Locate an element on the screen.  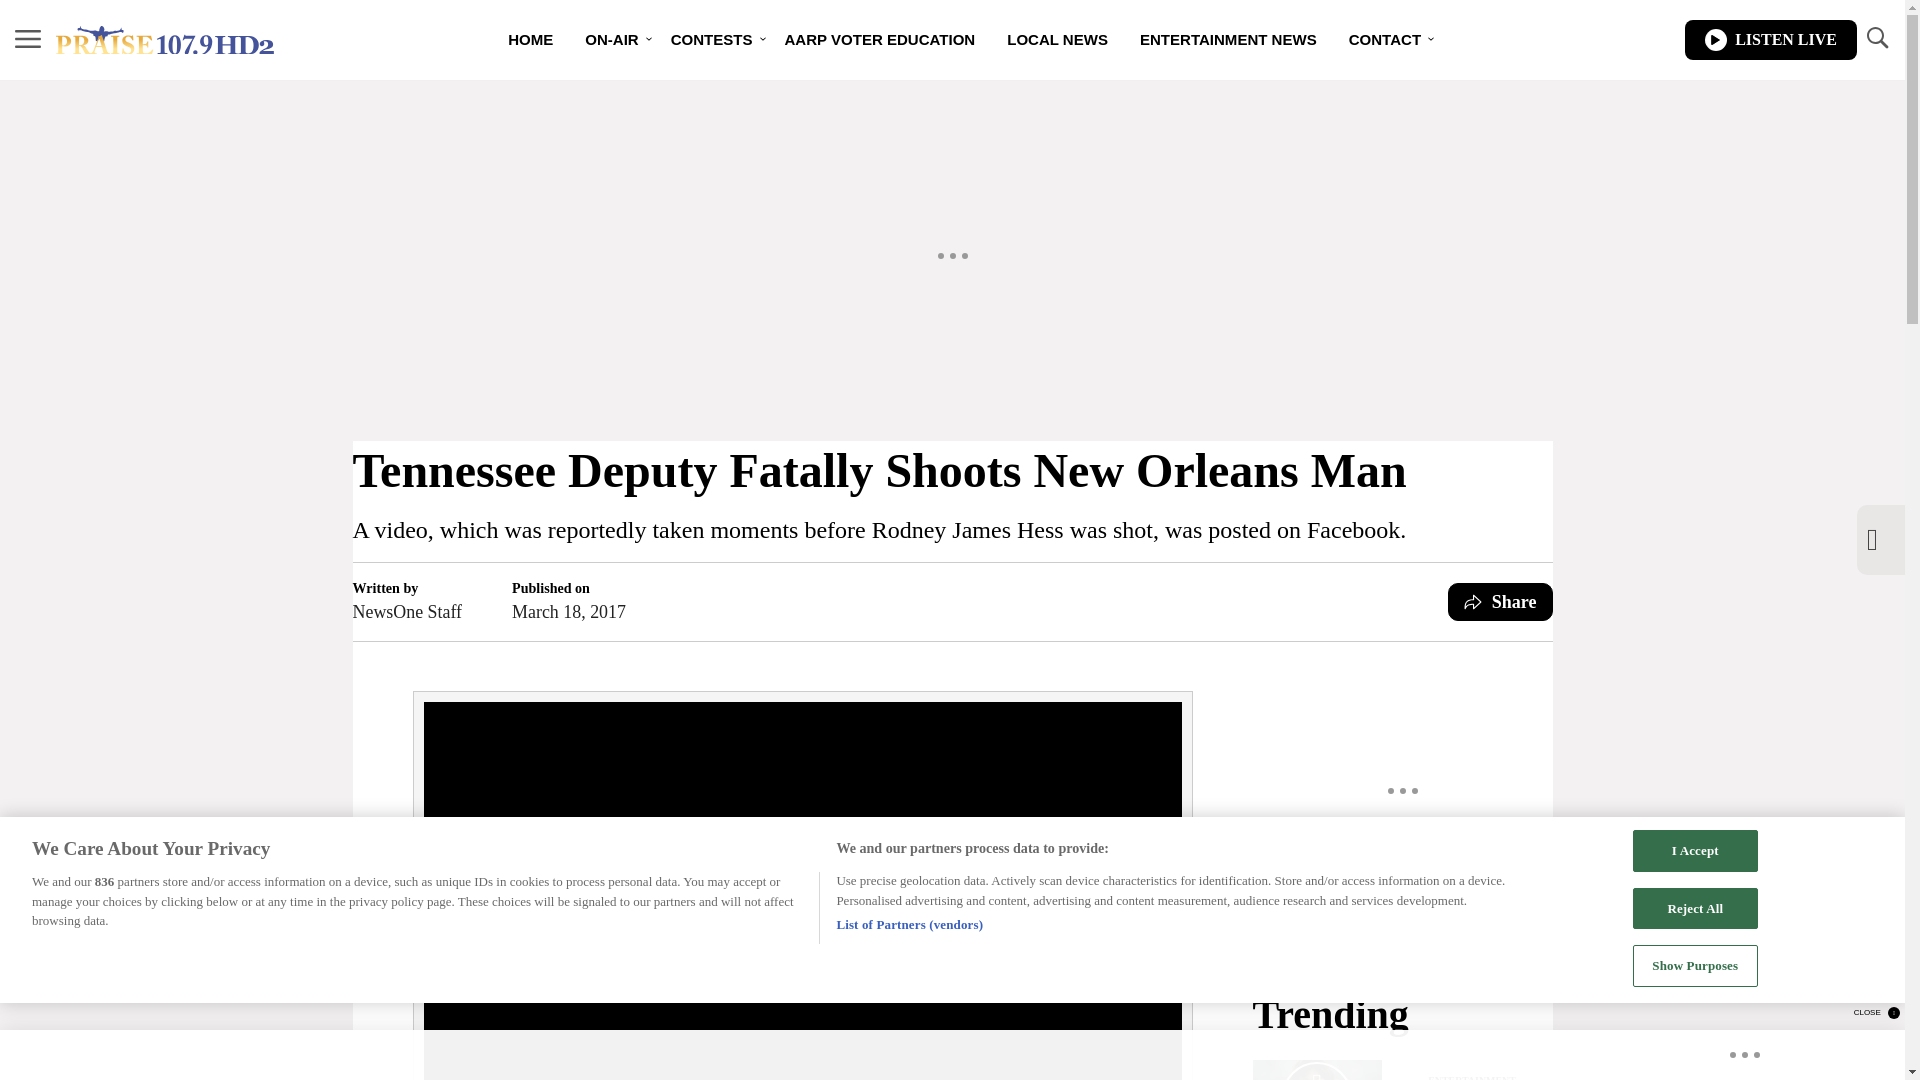
CONTACT is located at coordinates (1384, 40).